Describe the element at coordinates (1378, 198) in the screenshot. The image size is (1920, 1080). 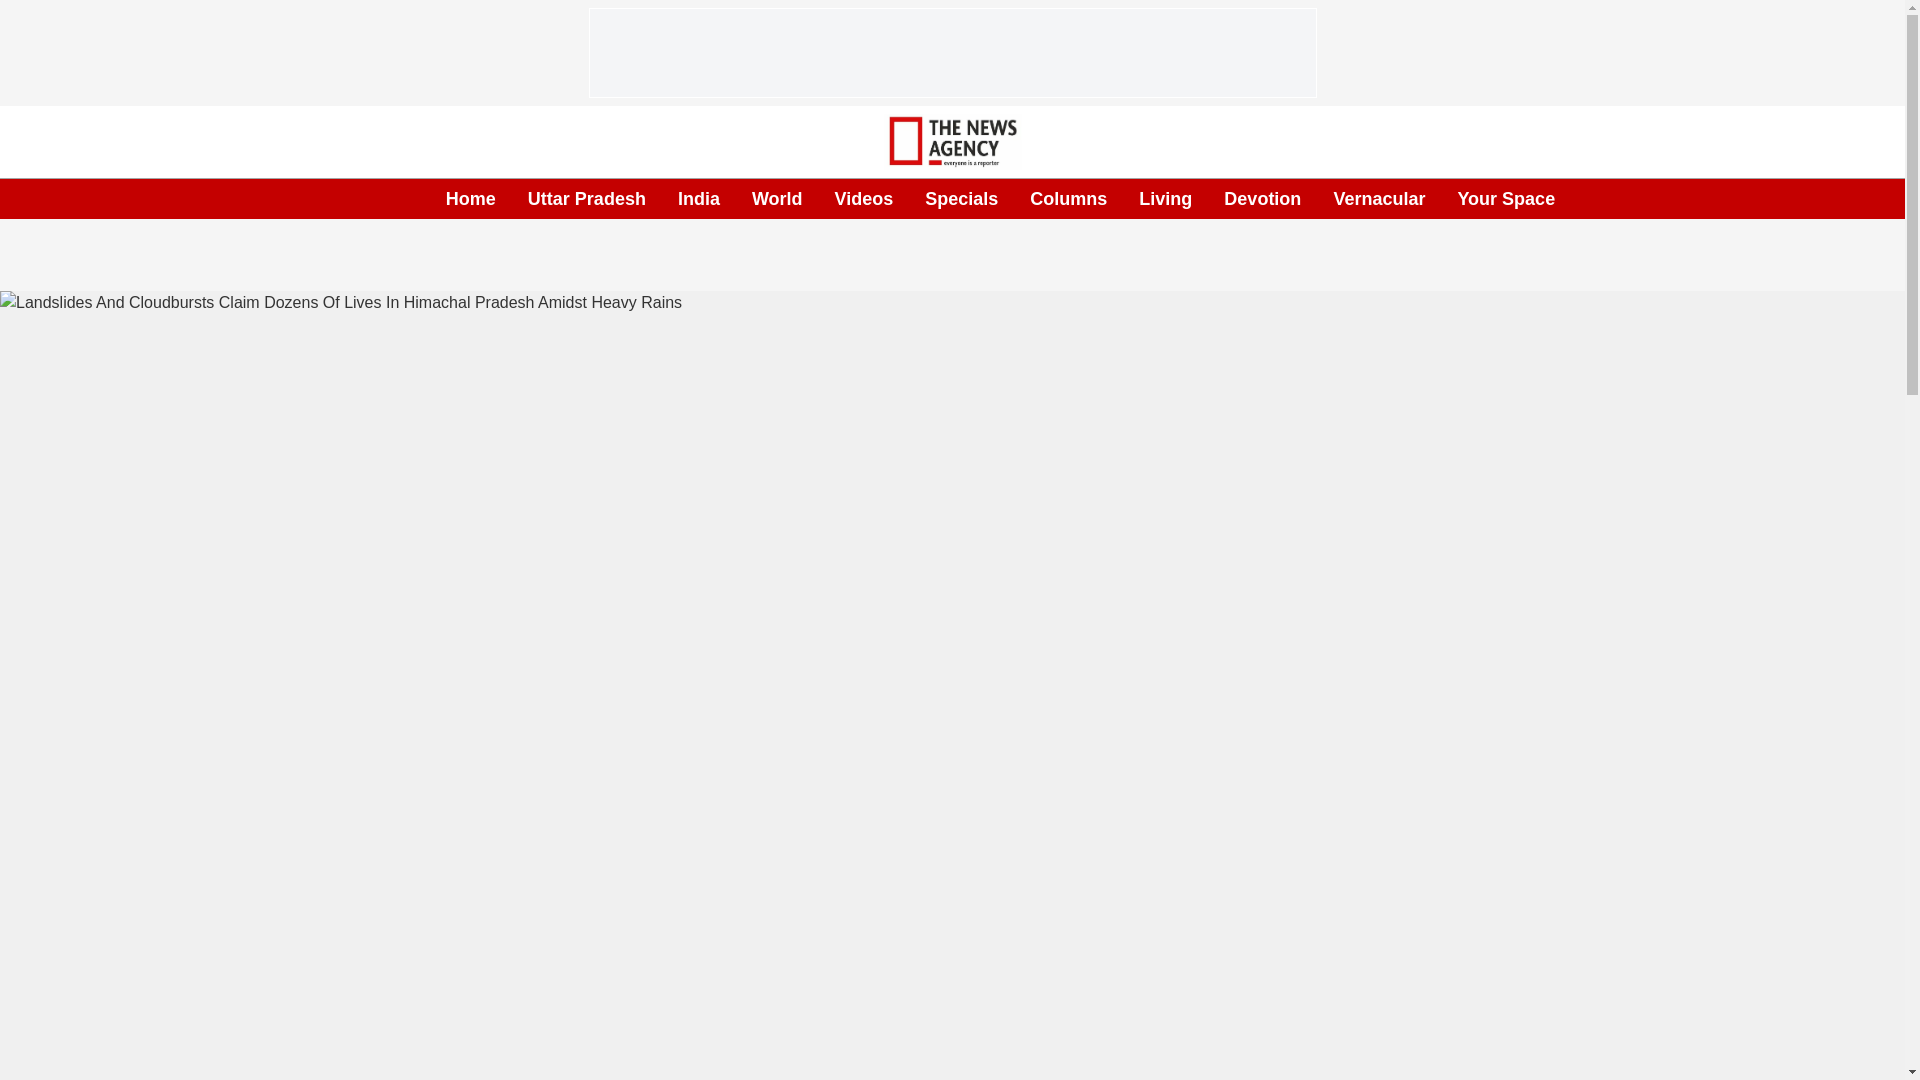
I see `Vernacular` at that location.